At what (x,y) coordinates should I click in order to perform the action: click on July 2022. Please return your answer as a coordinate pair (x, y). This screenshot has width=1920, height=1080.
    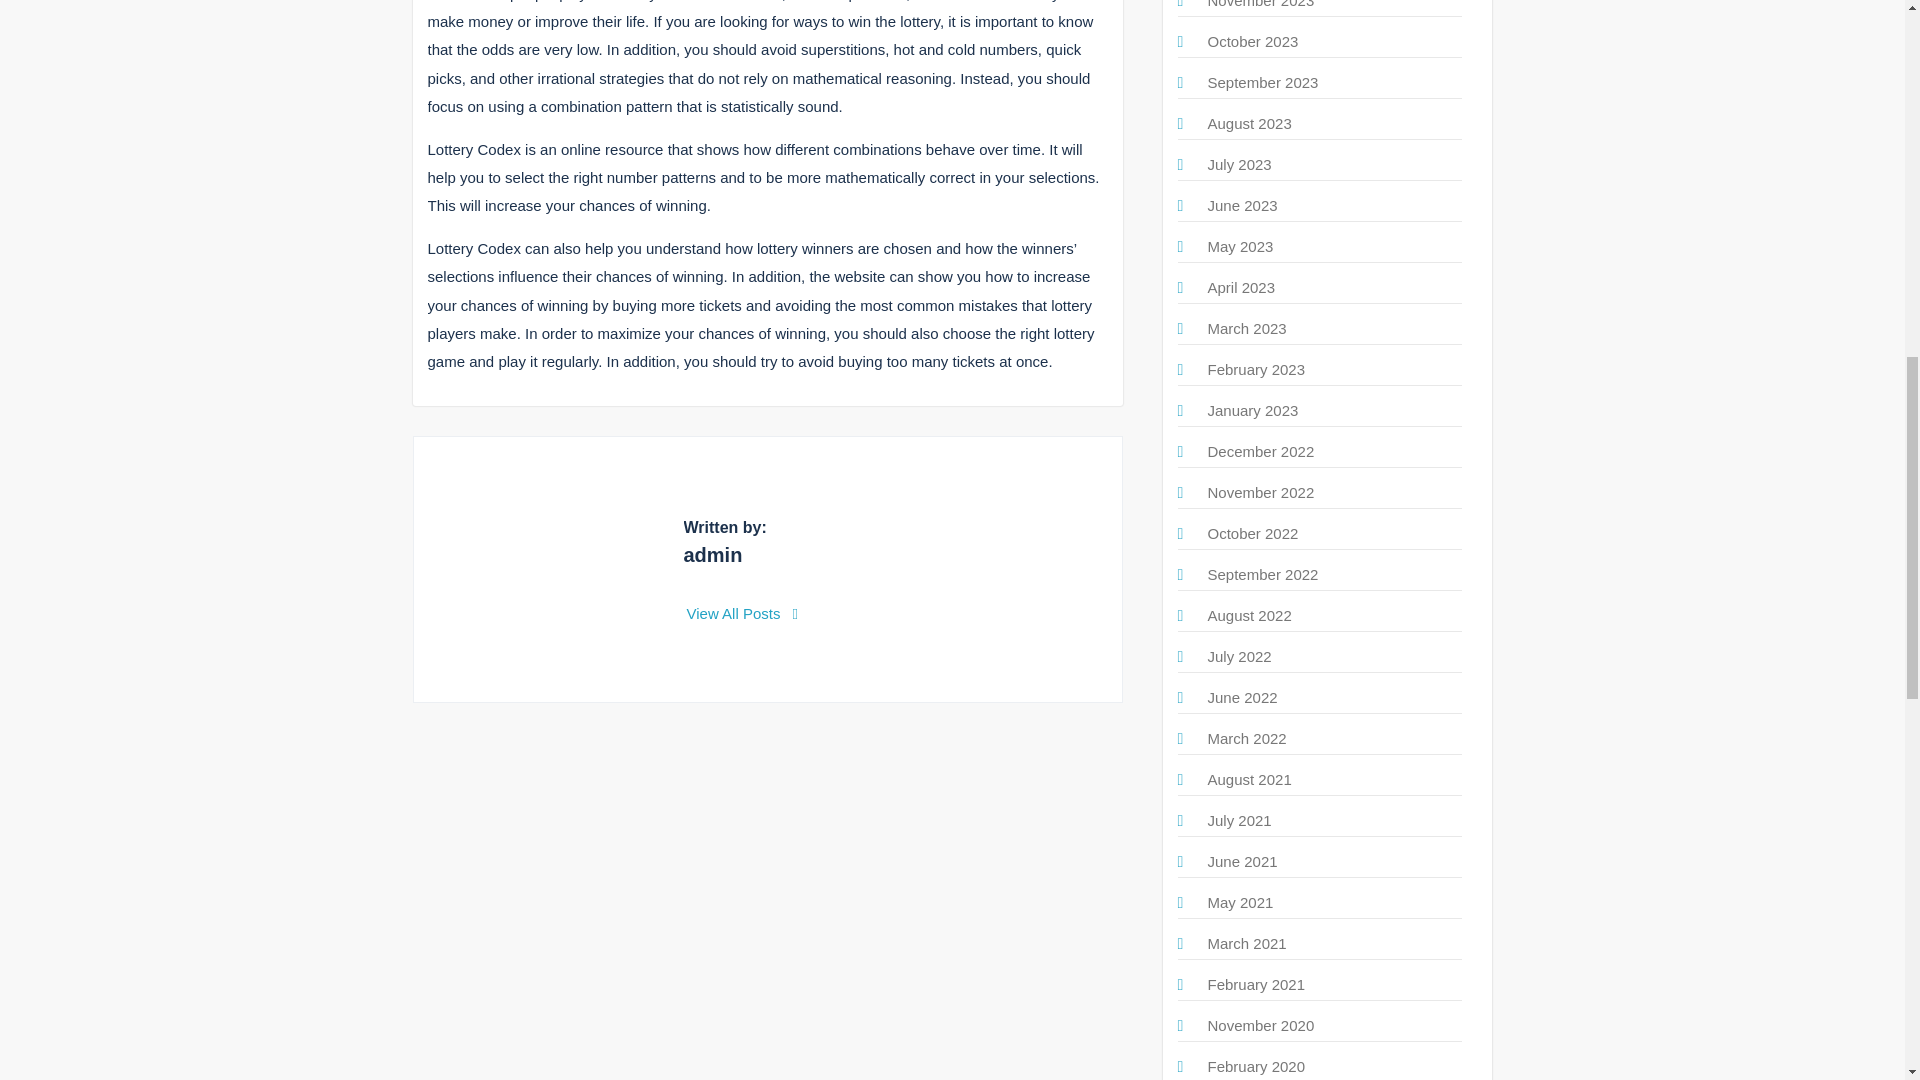
    Looking at the image, I should click on (1239, 656).